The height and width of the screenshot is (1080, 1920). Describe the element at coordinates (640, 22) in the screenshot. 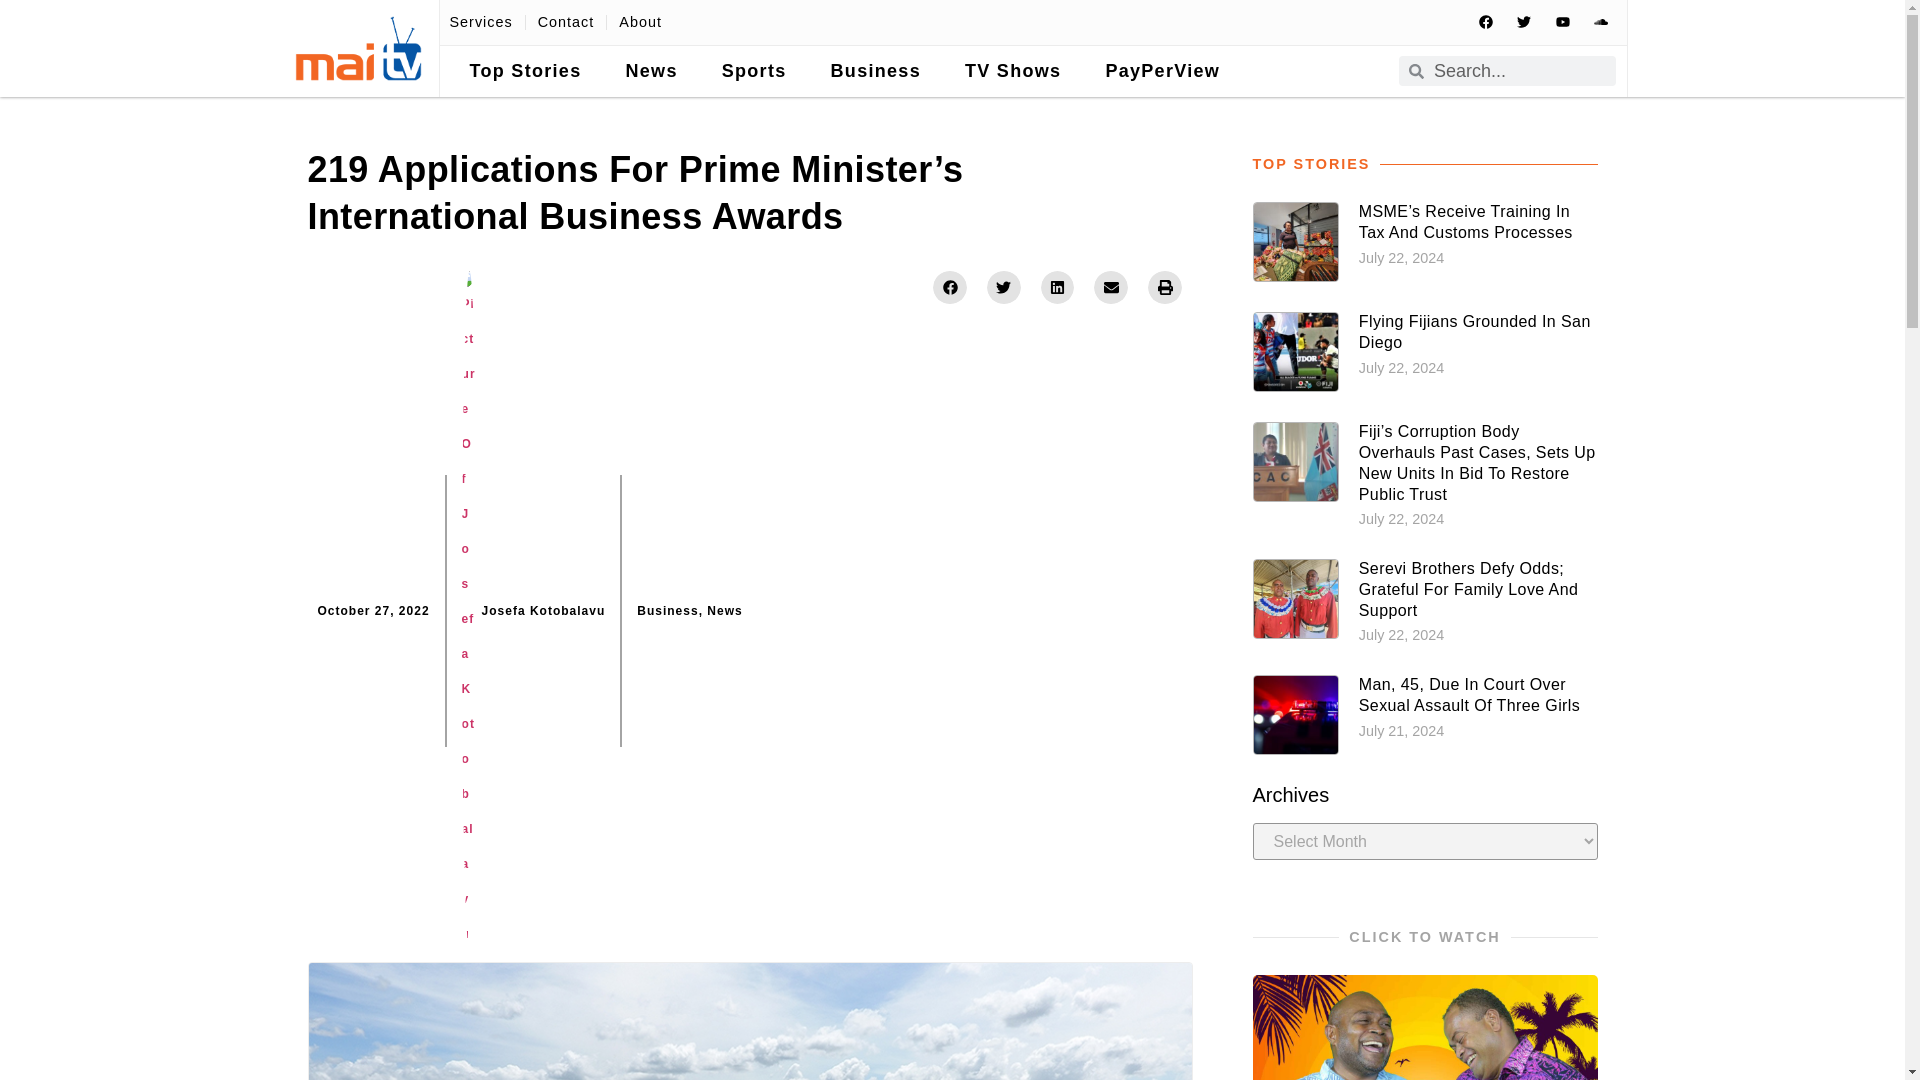

I see `About` at that location.